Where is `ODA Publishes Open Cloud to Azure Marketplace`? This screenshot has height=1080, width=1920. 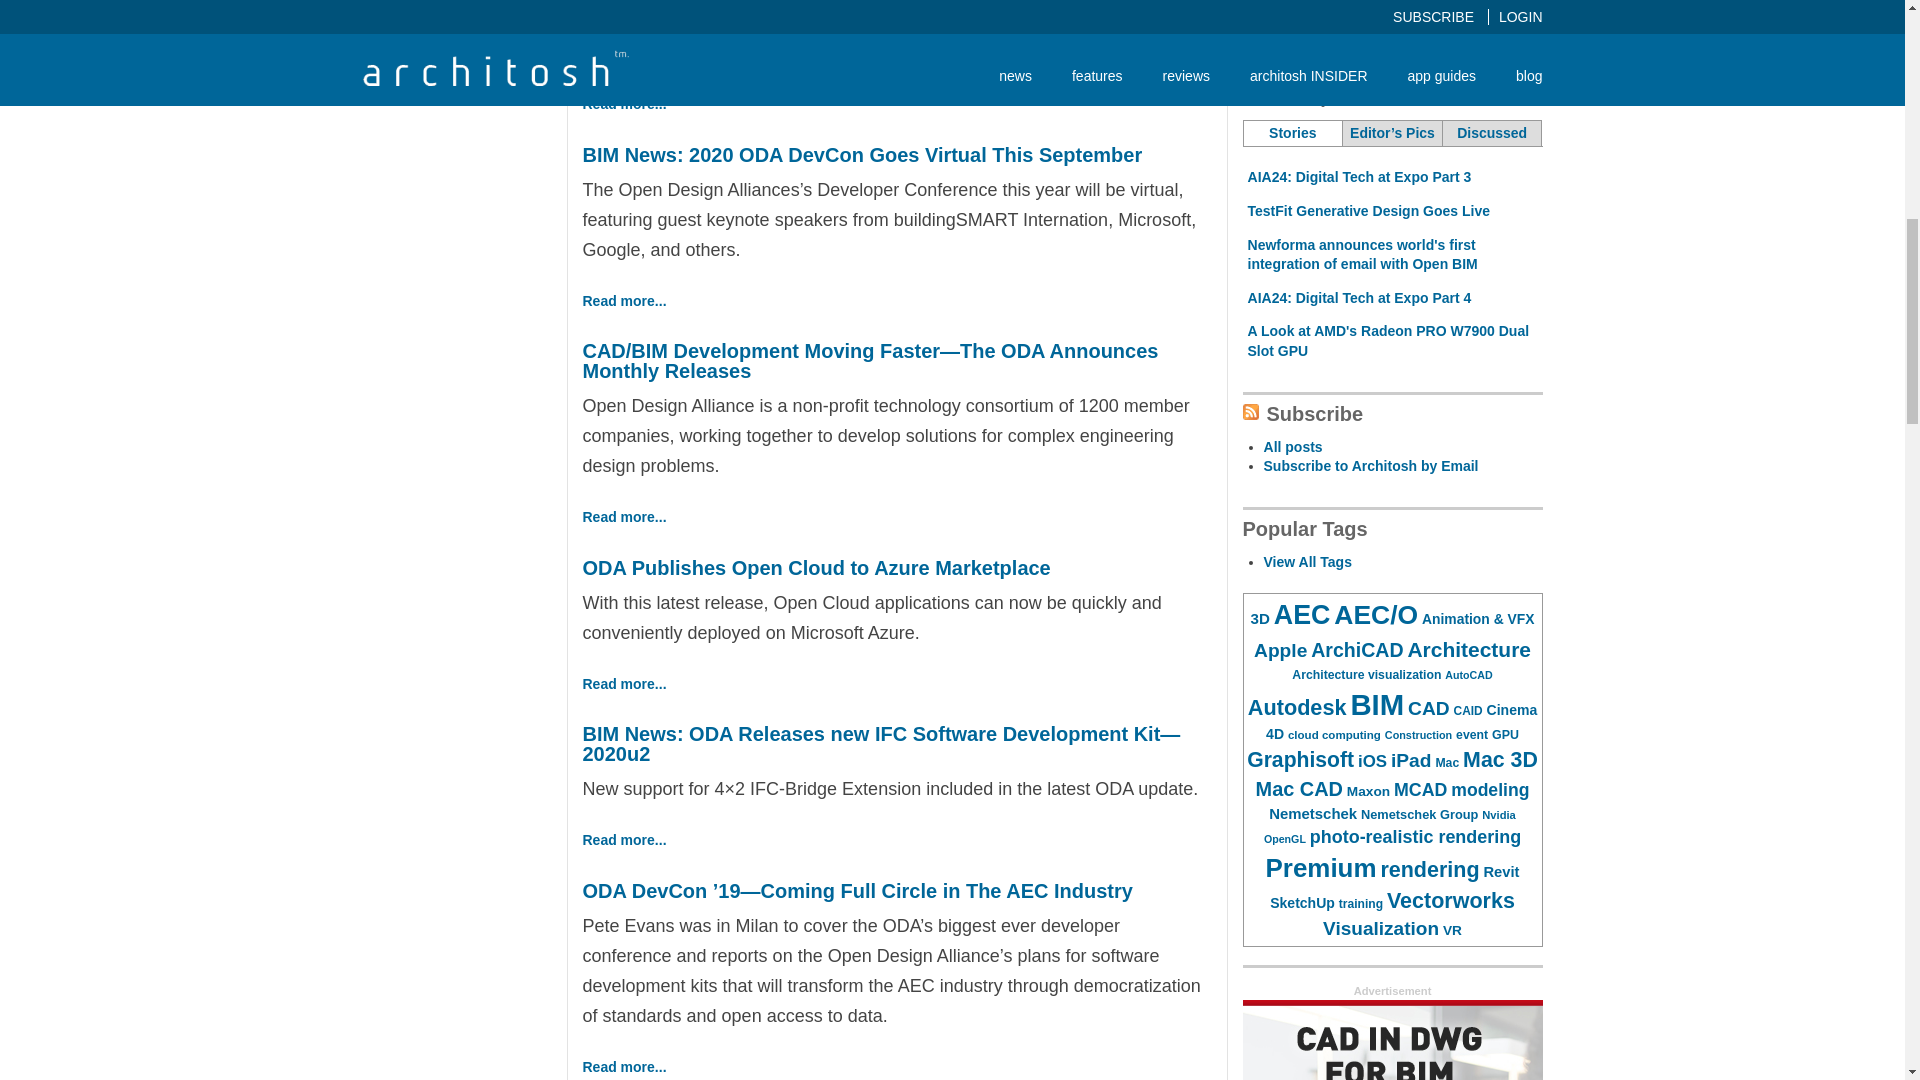
ODA Publishes Open Cloud to Azure Marketplace is located at coordinates (816, 568).